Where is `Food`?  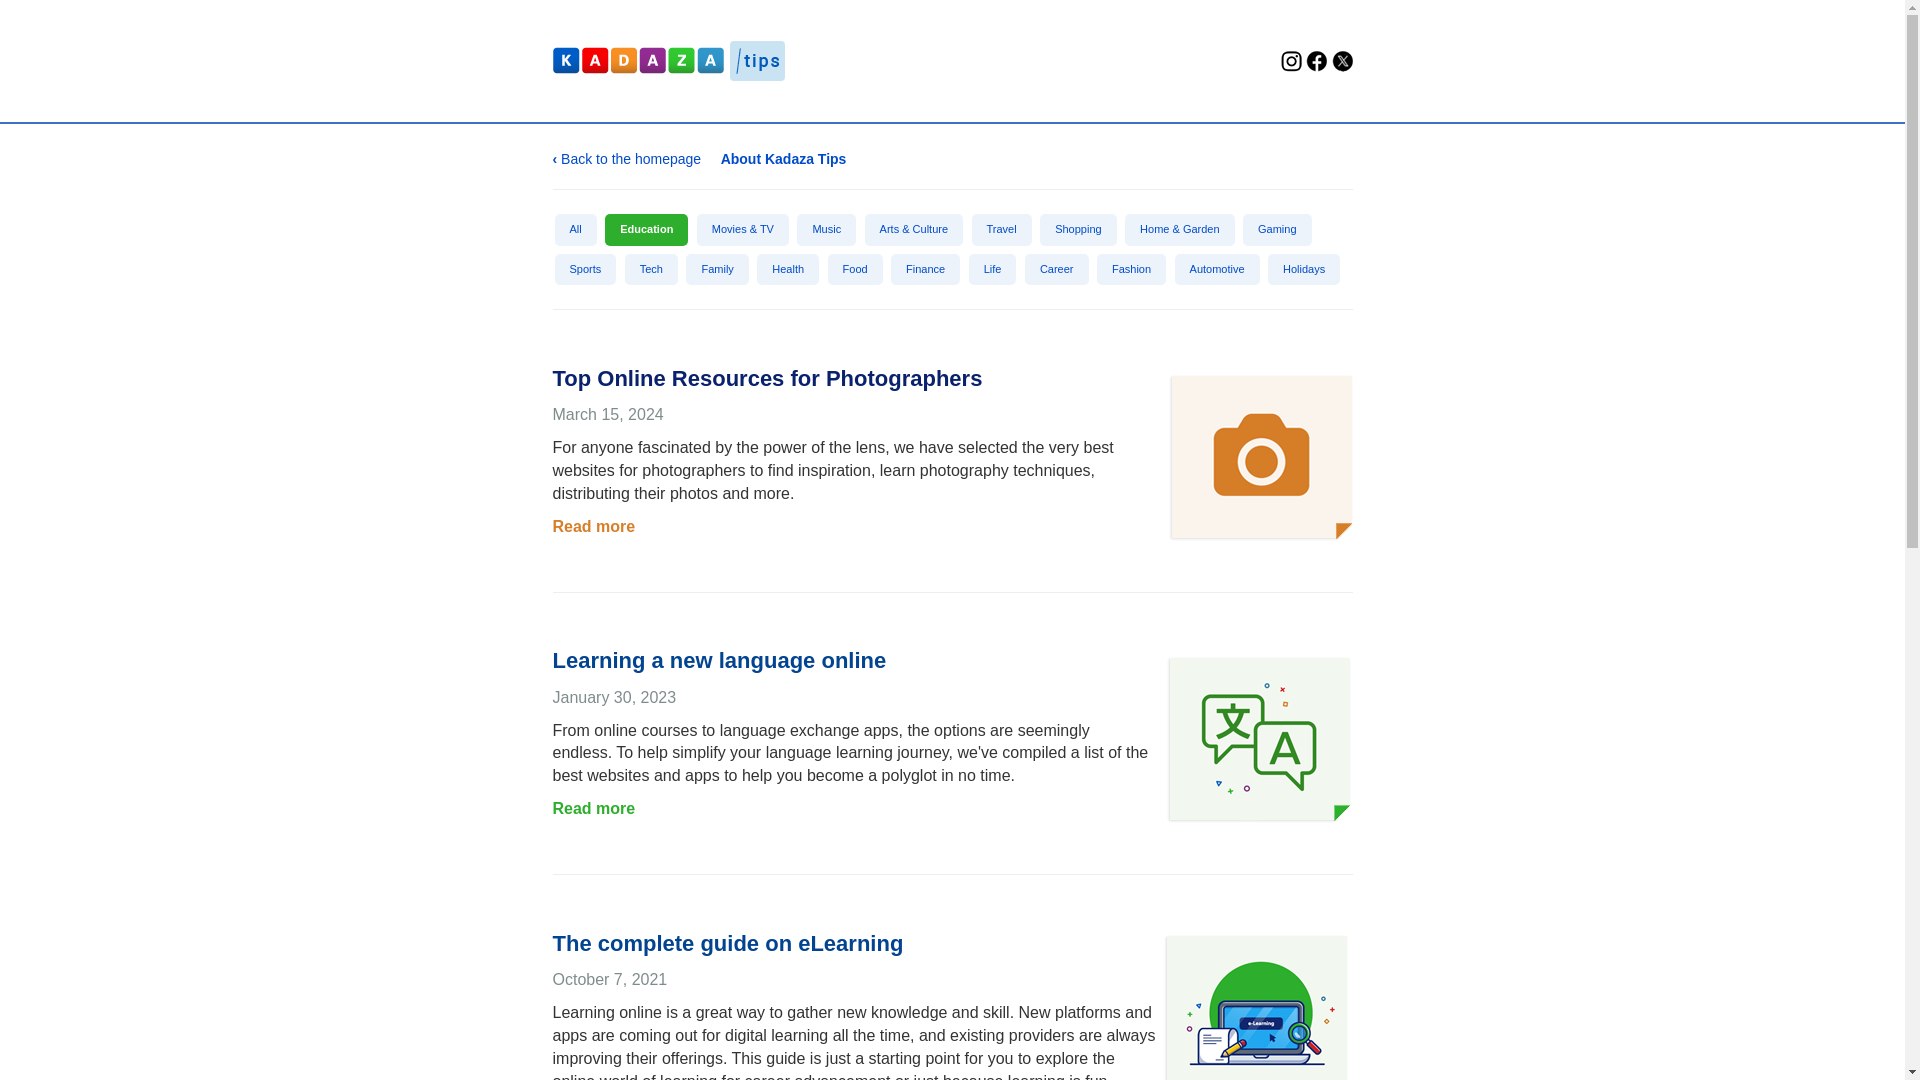 Food is located at coordinates (855, 270).